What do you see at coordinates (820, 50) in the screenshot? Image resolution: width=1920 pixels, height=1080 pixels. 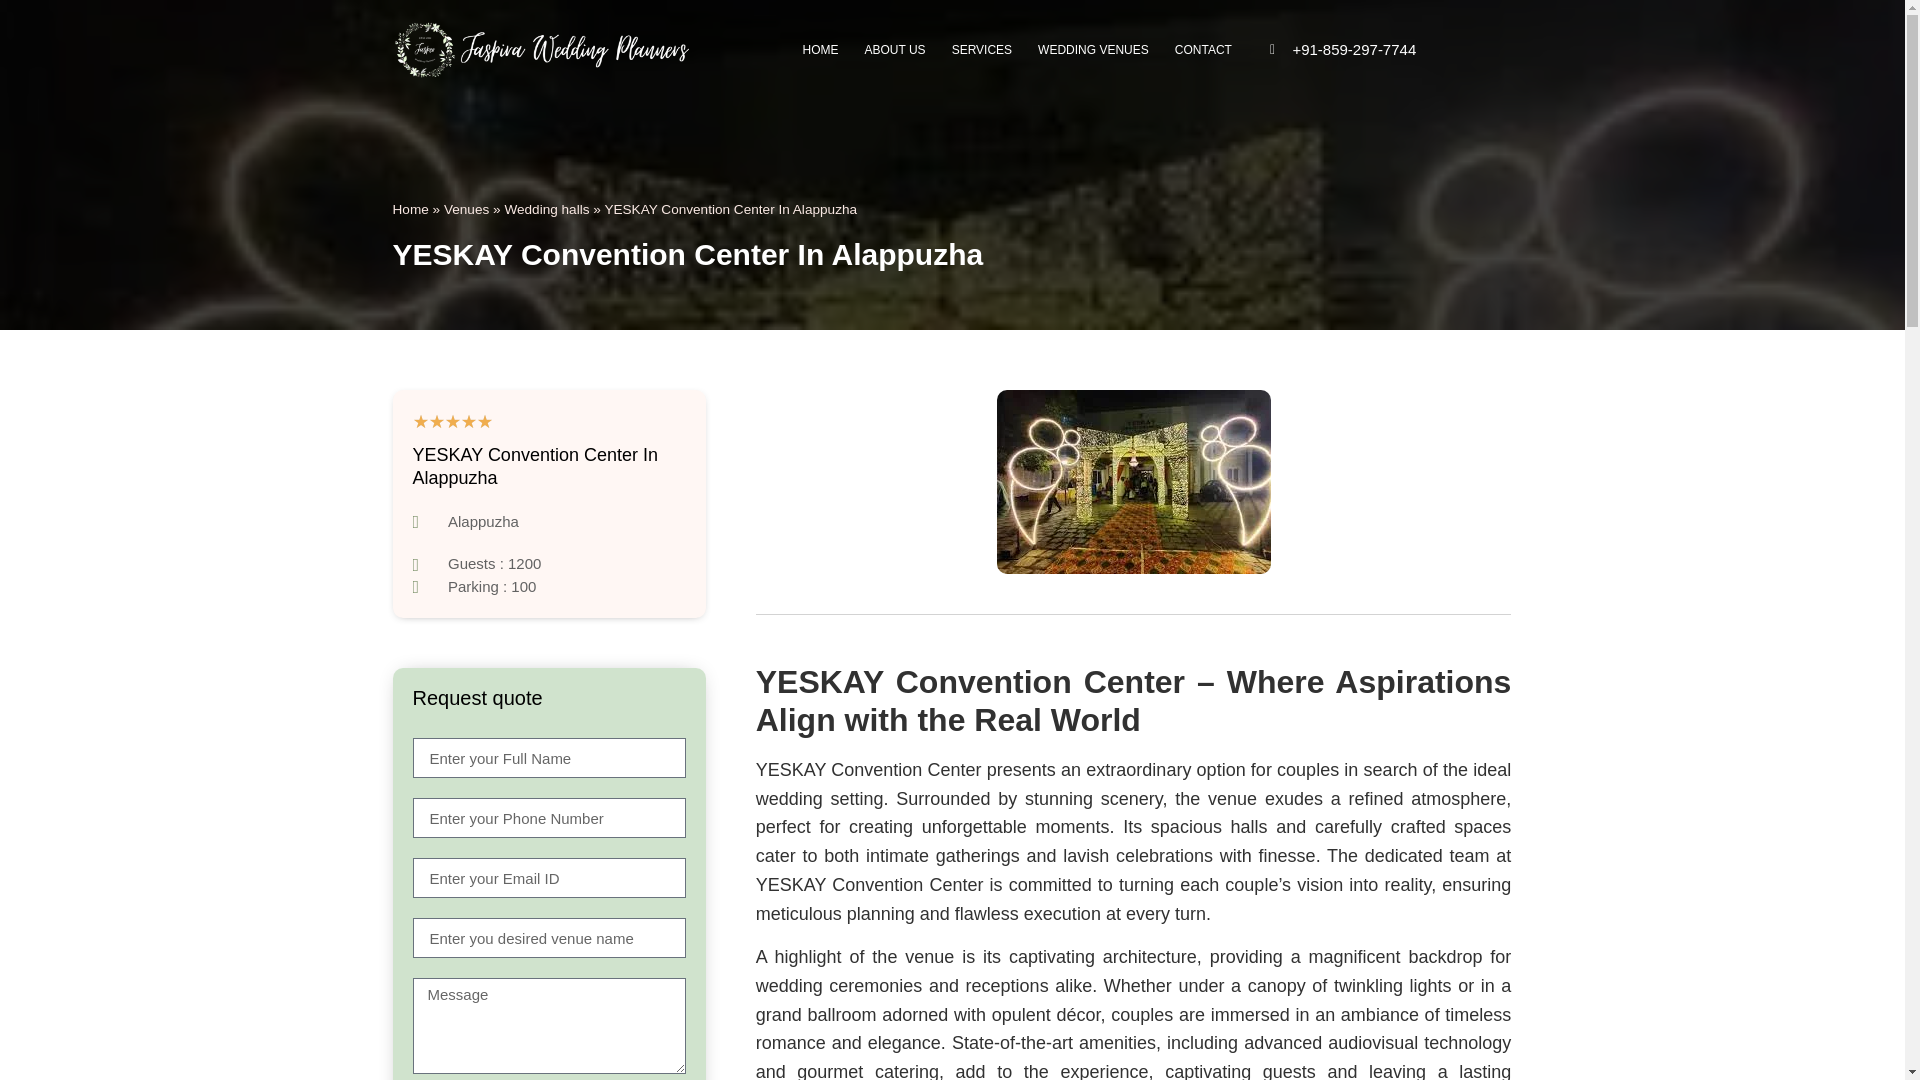 I see `HOME` at bounding box center [820, 50].